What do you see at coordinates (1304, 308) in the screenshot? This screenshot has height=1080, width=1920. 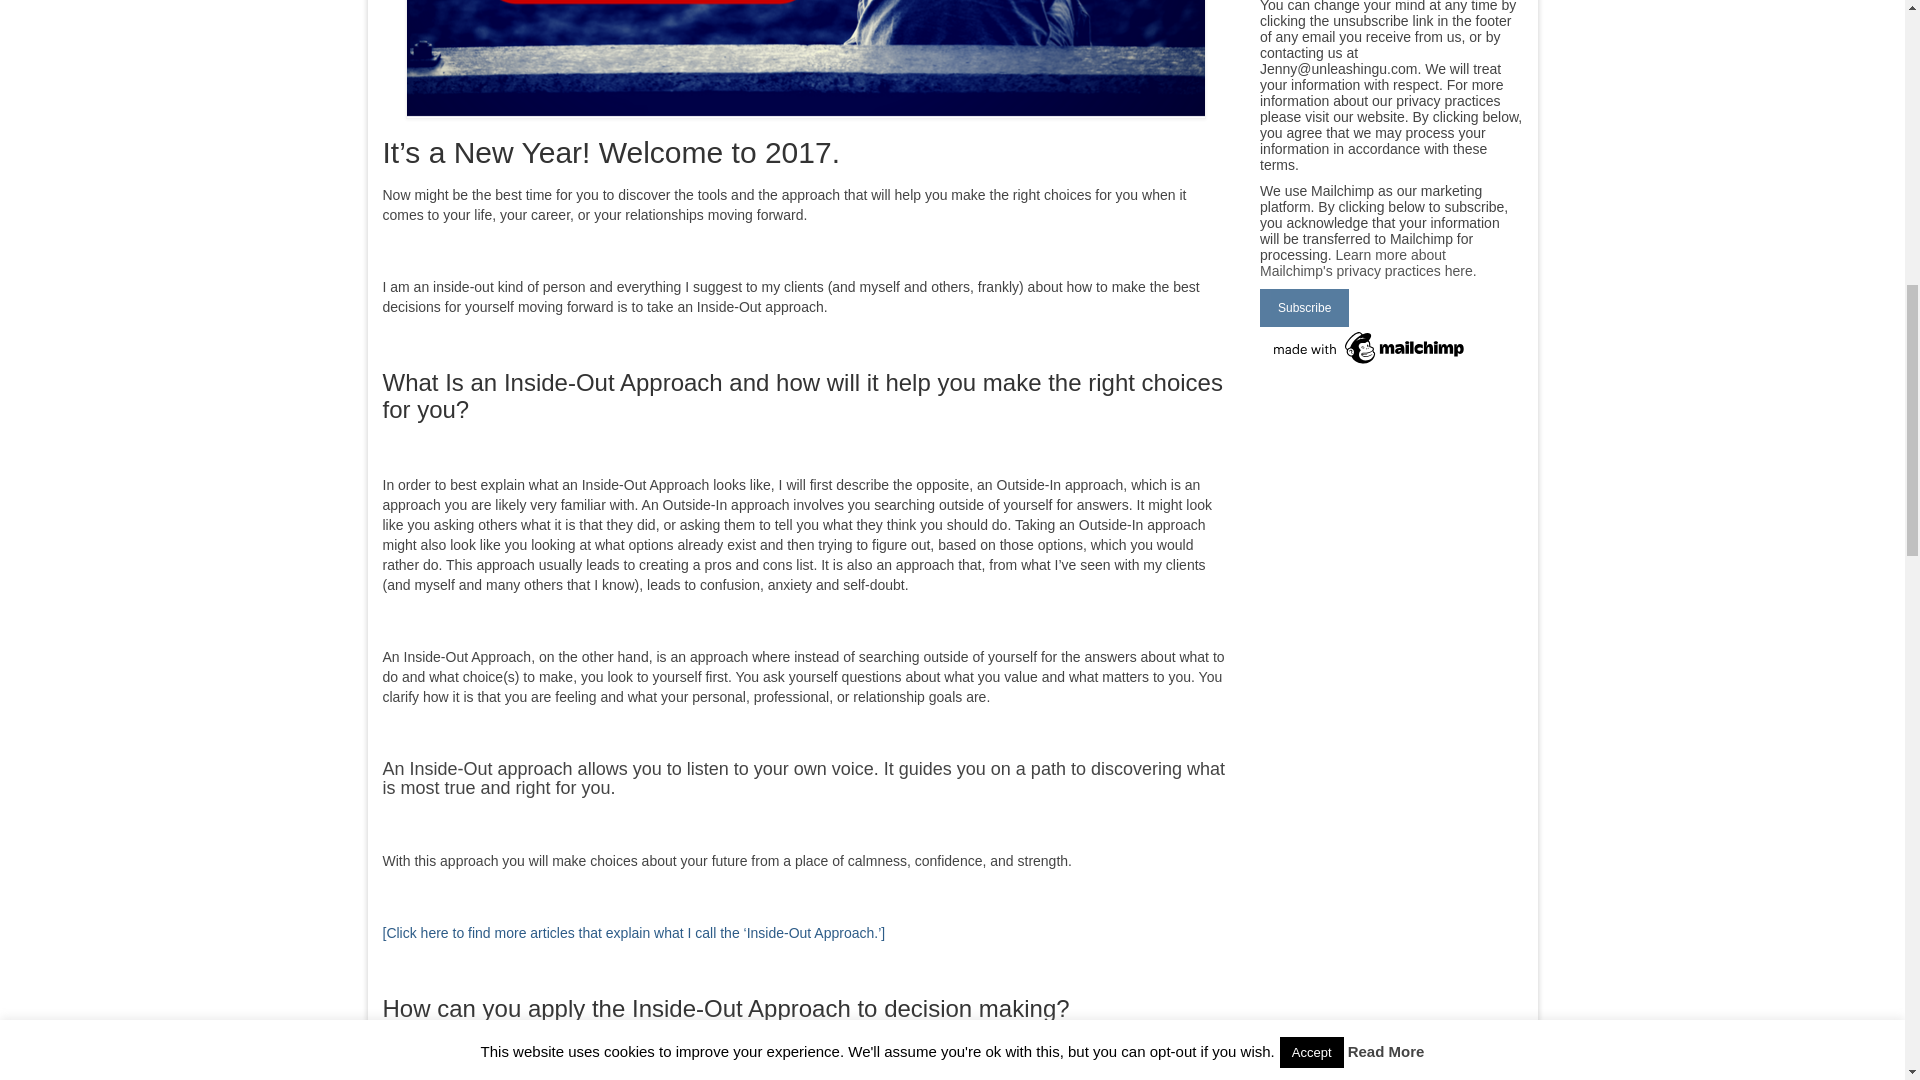 I see `Subscribe` at bounding box center [1304, 308].